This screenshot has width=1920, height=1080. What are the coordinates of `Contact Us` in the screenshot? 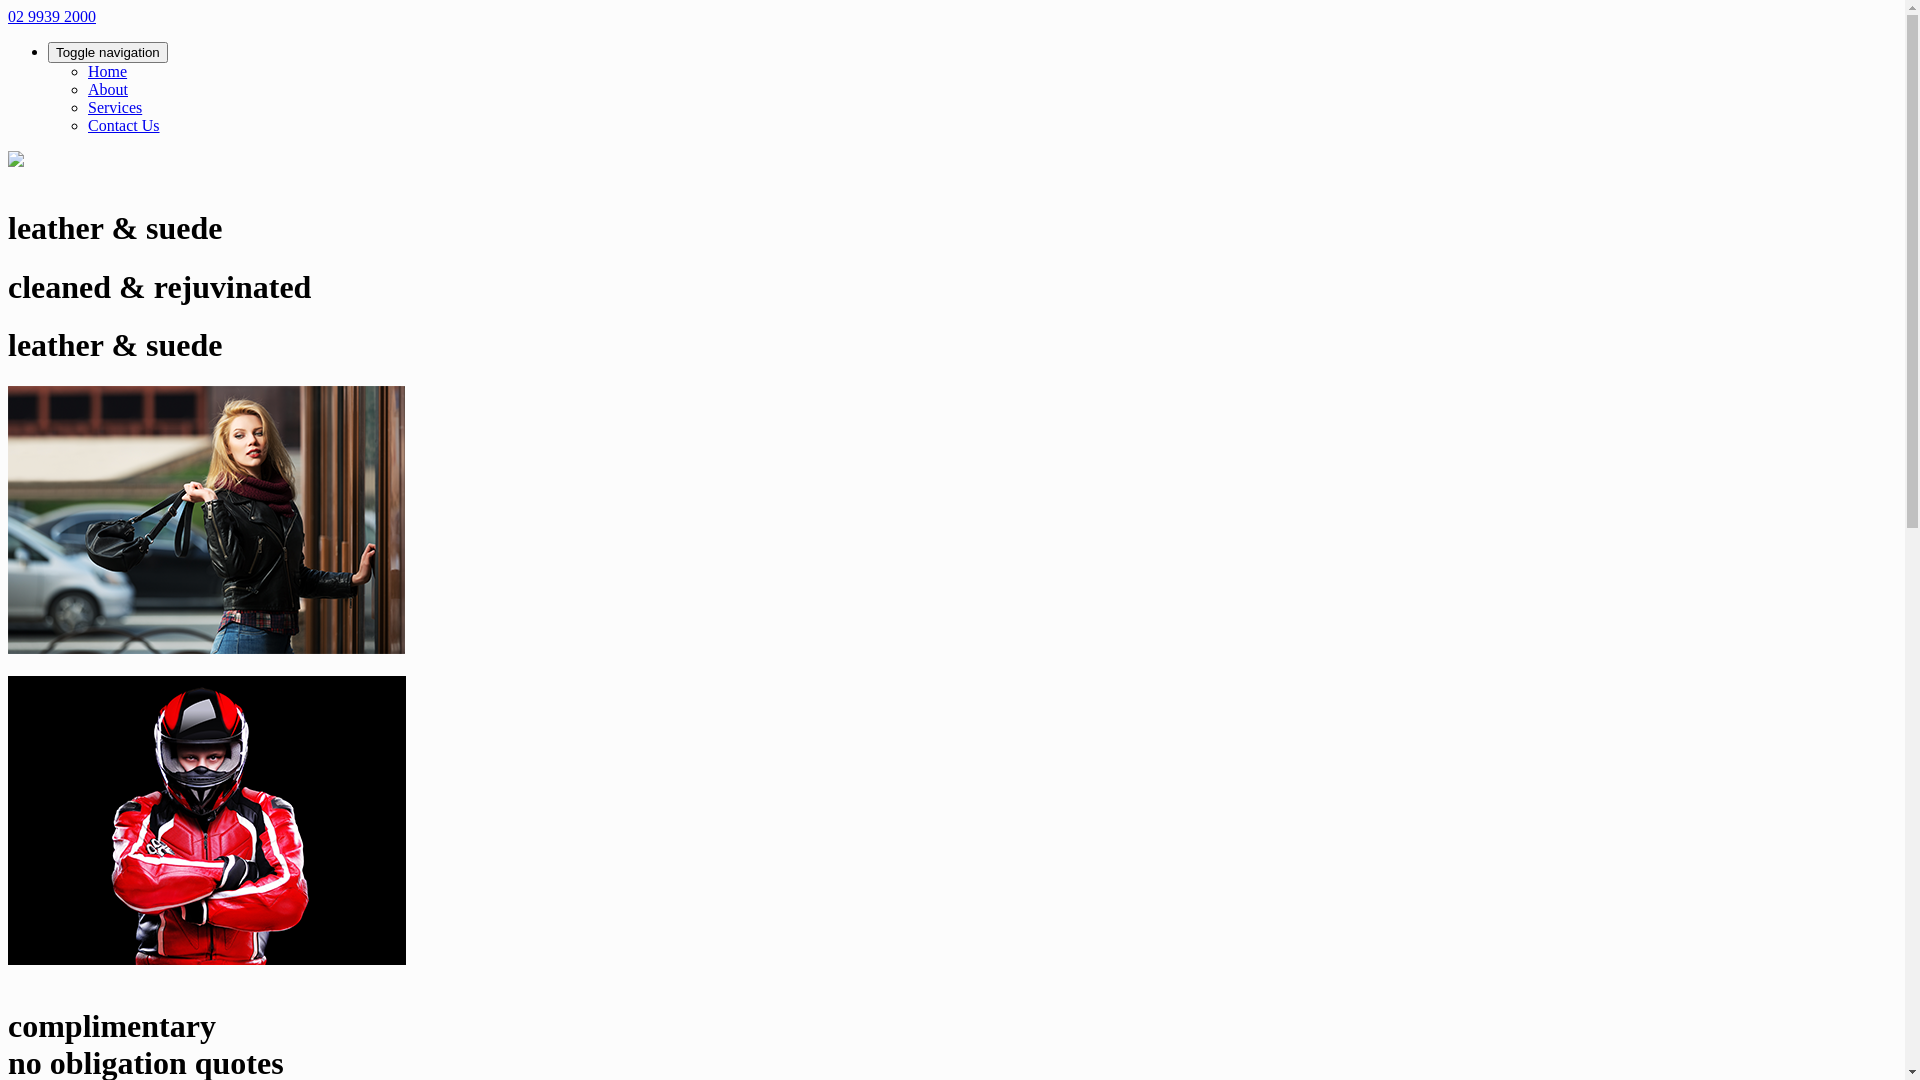 It's located at (124, 126).